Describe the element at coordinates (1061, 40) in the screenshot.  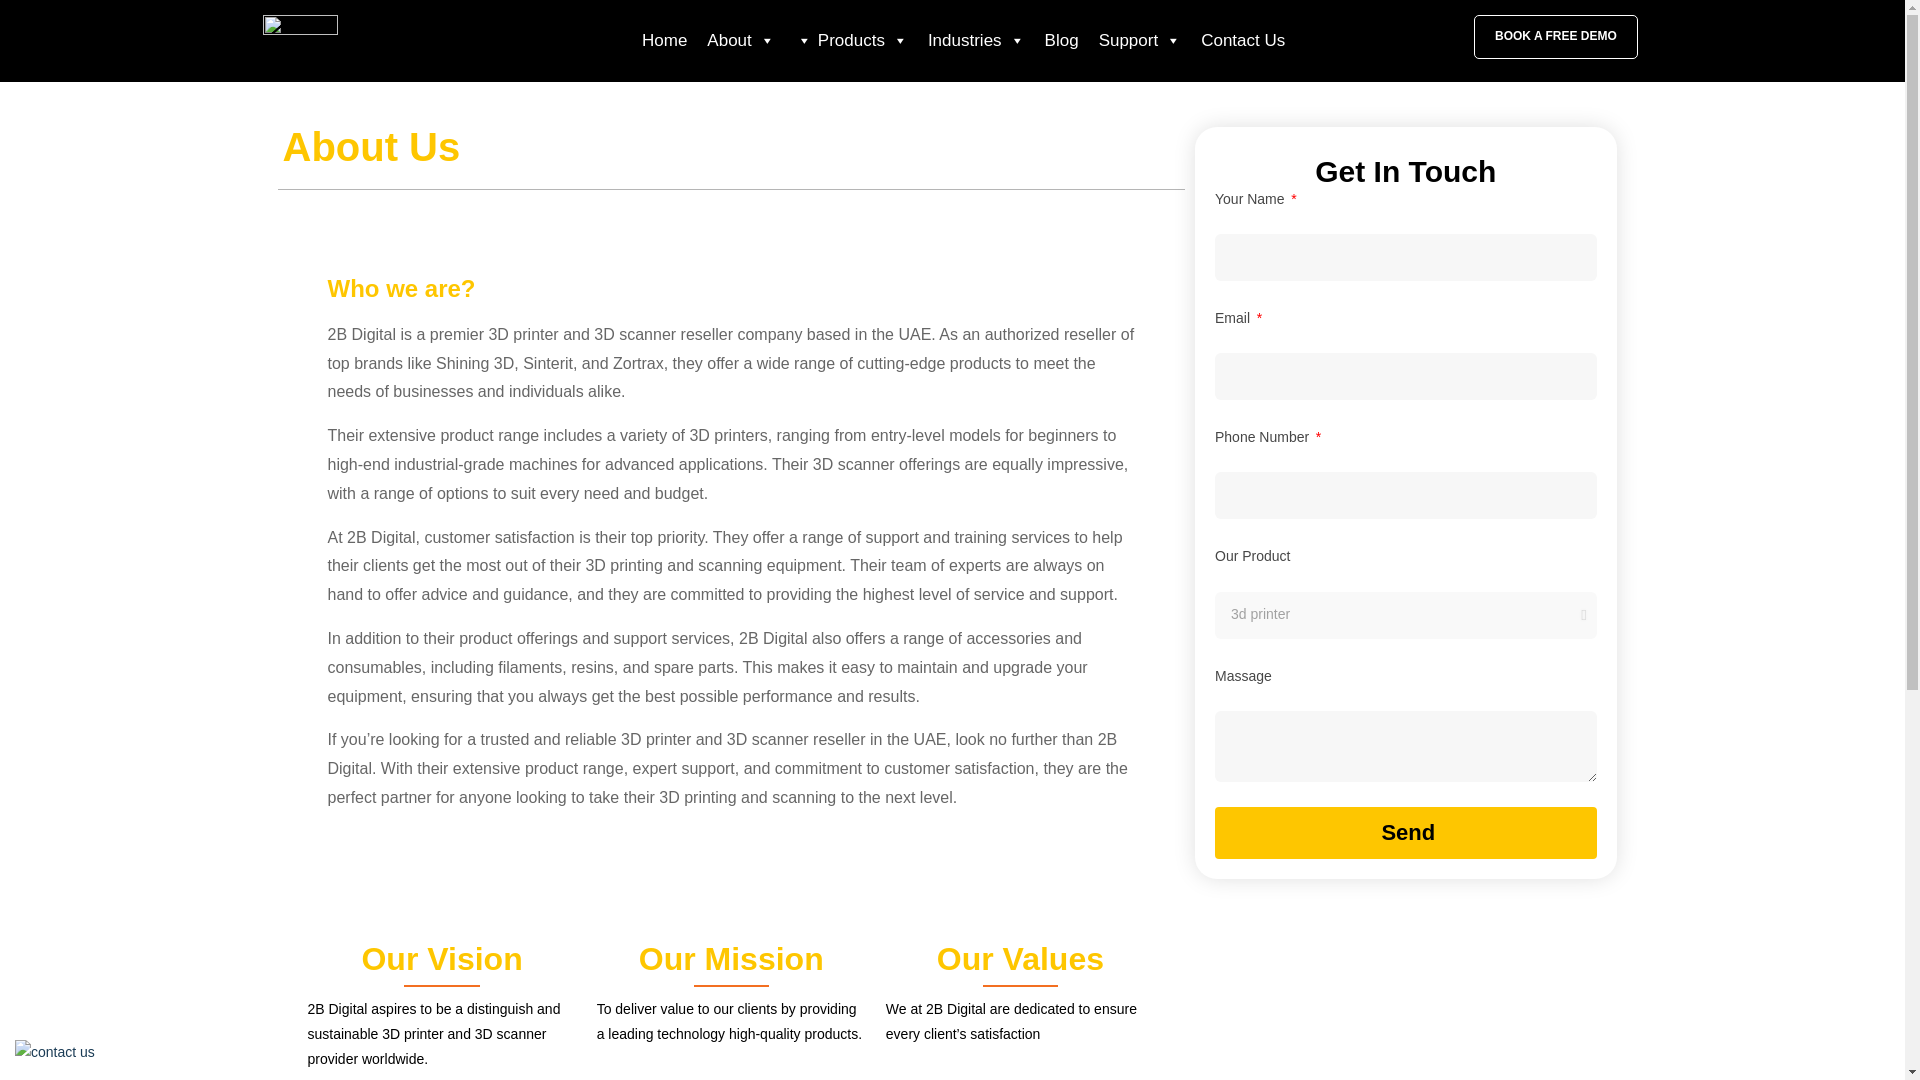
I see `Blog` at that location.